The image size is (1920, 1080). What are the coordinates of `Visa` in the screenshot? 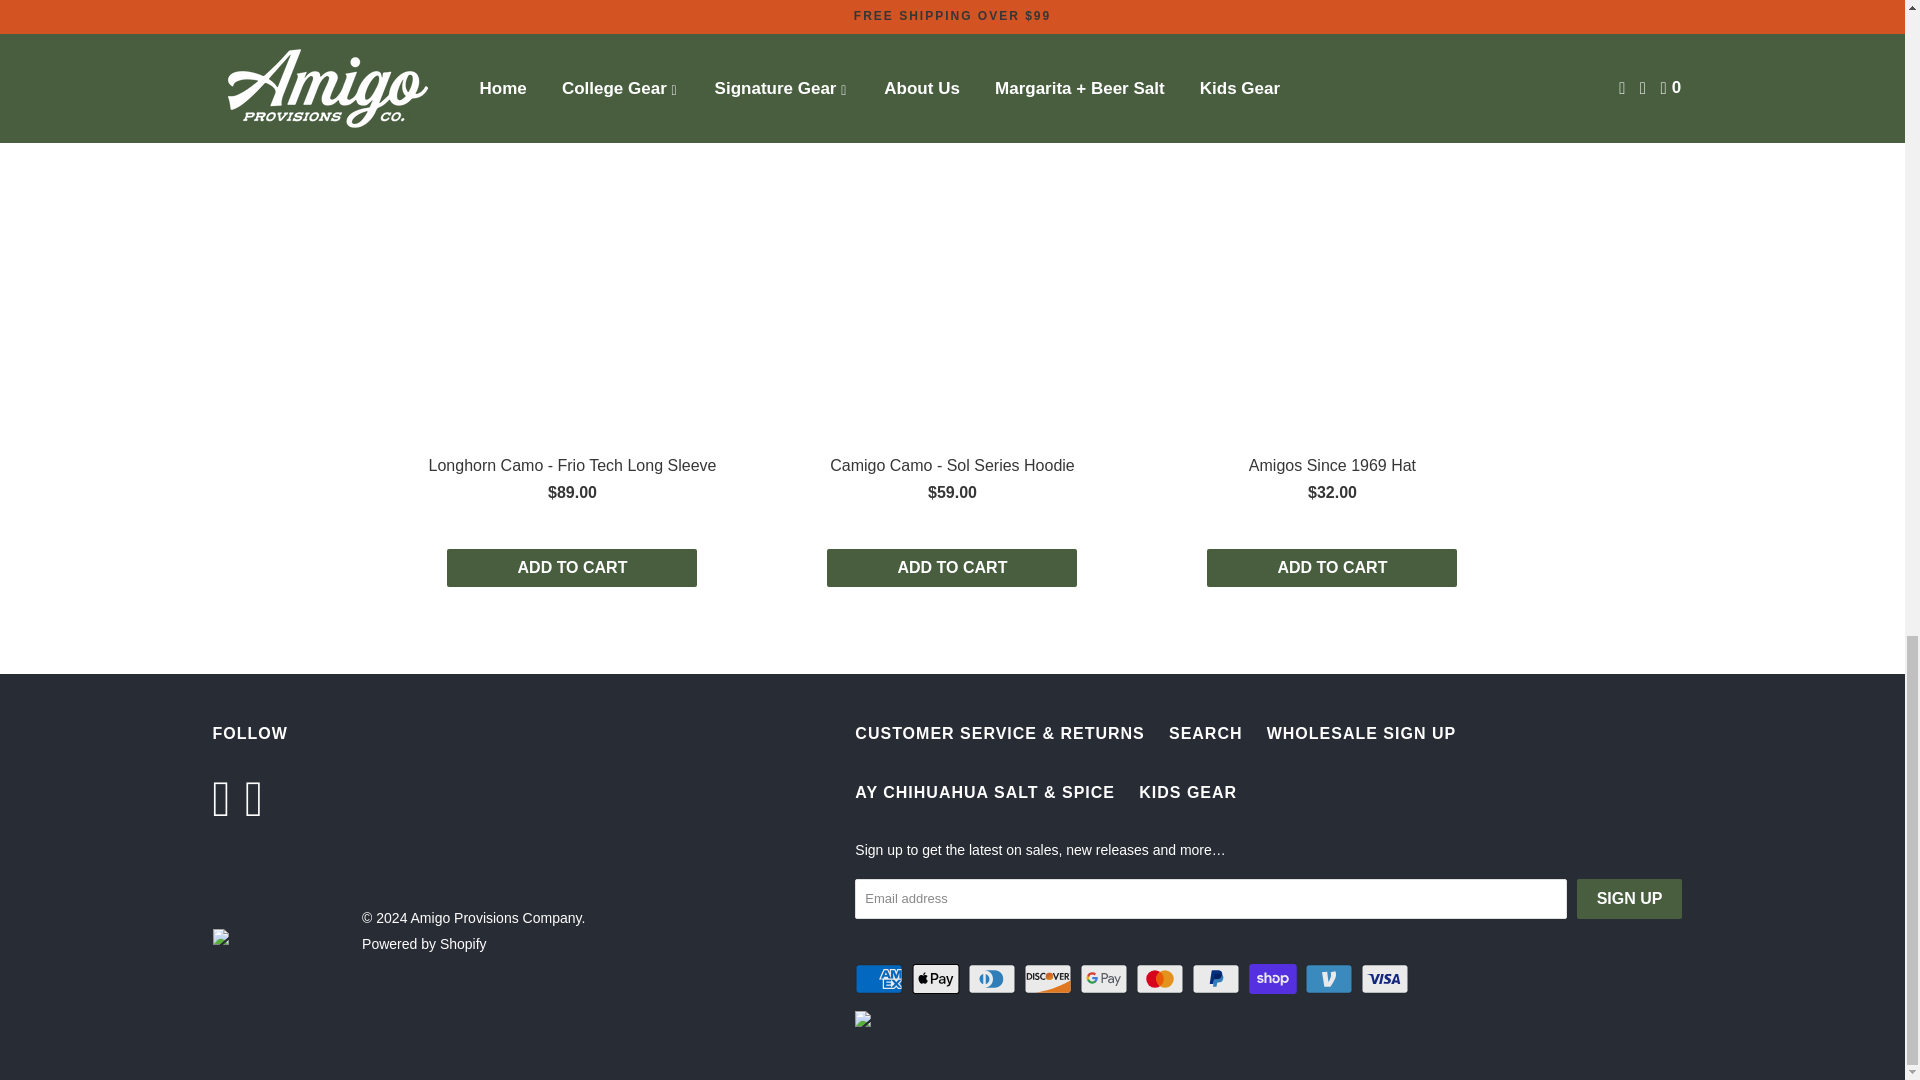 It's located at (1387, 978).